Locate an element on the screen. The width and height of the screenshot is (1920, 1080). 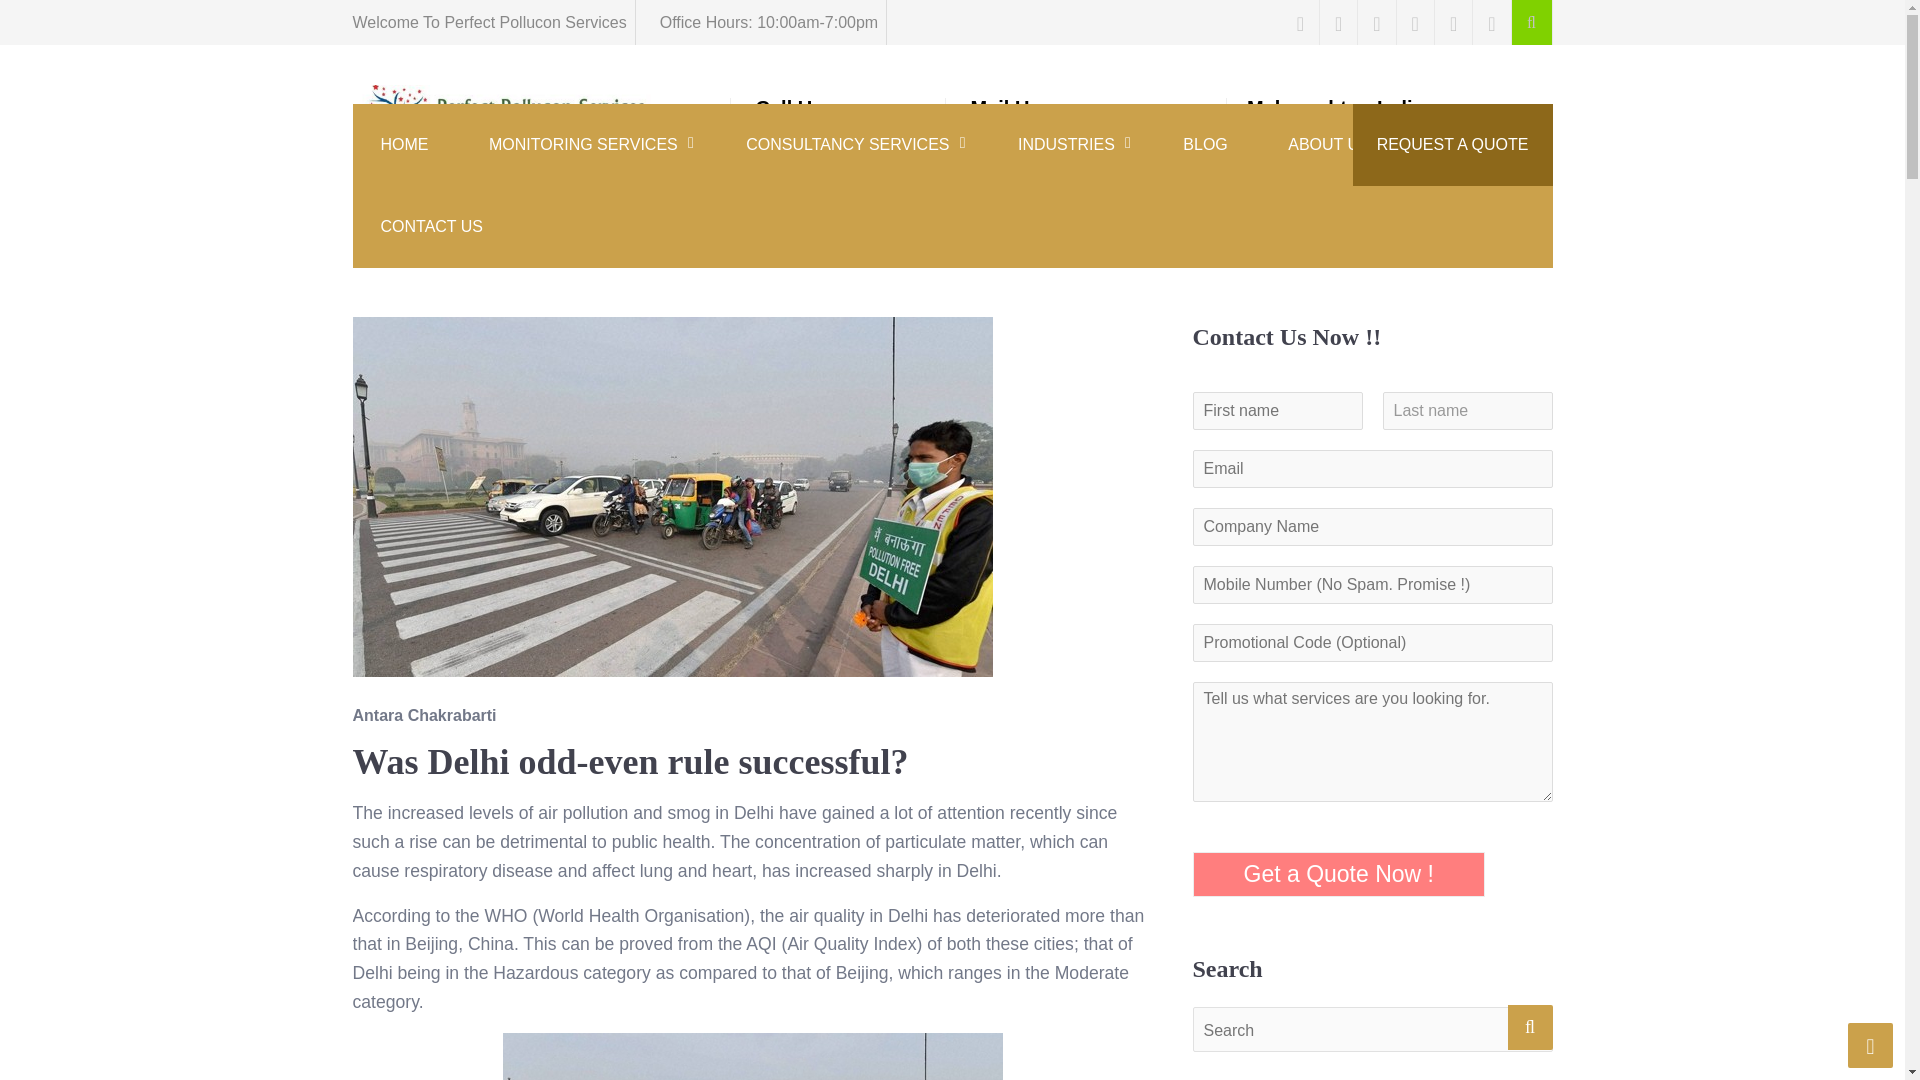
CONSULTANCY SERVICES is located at coordinates (452, 164).